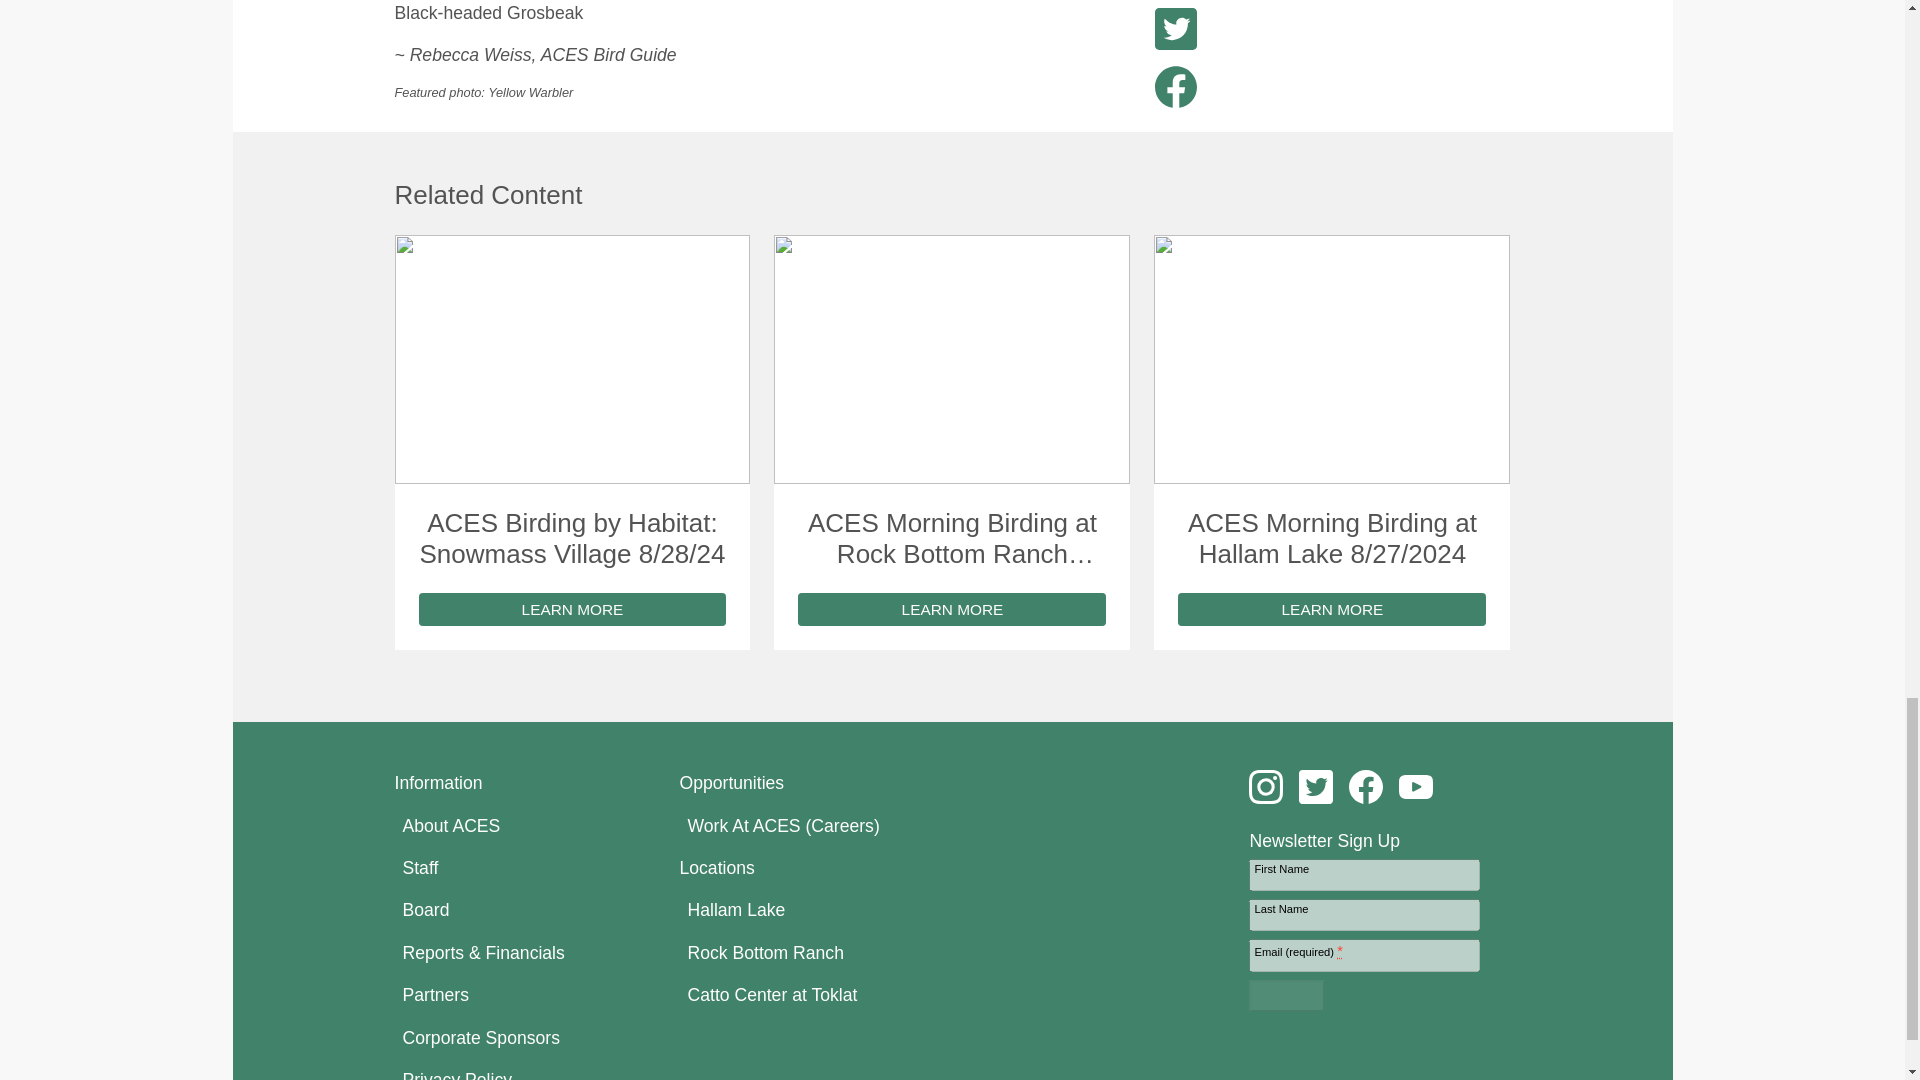 Image resolution: width=1920 pixels, height=1080 pixels. Describe the element at coordinates (952, 359) in the screenshot. I see `turkey vulture` at that location.